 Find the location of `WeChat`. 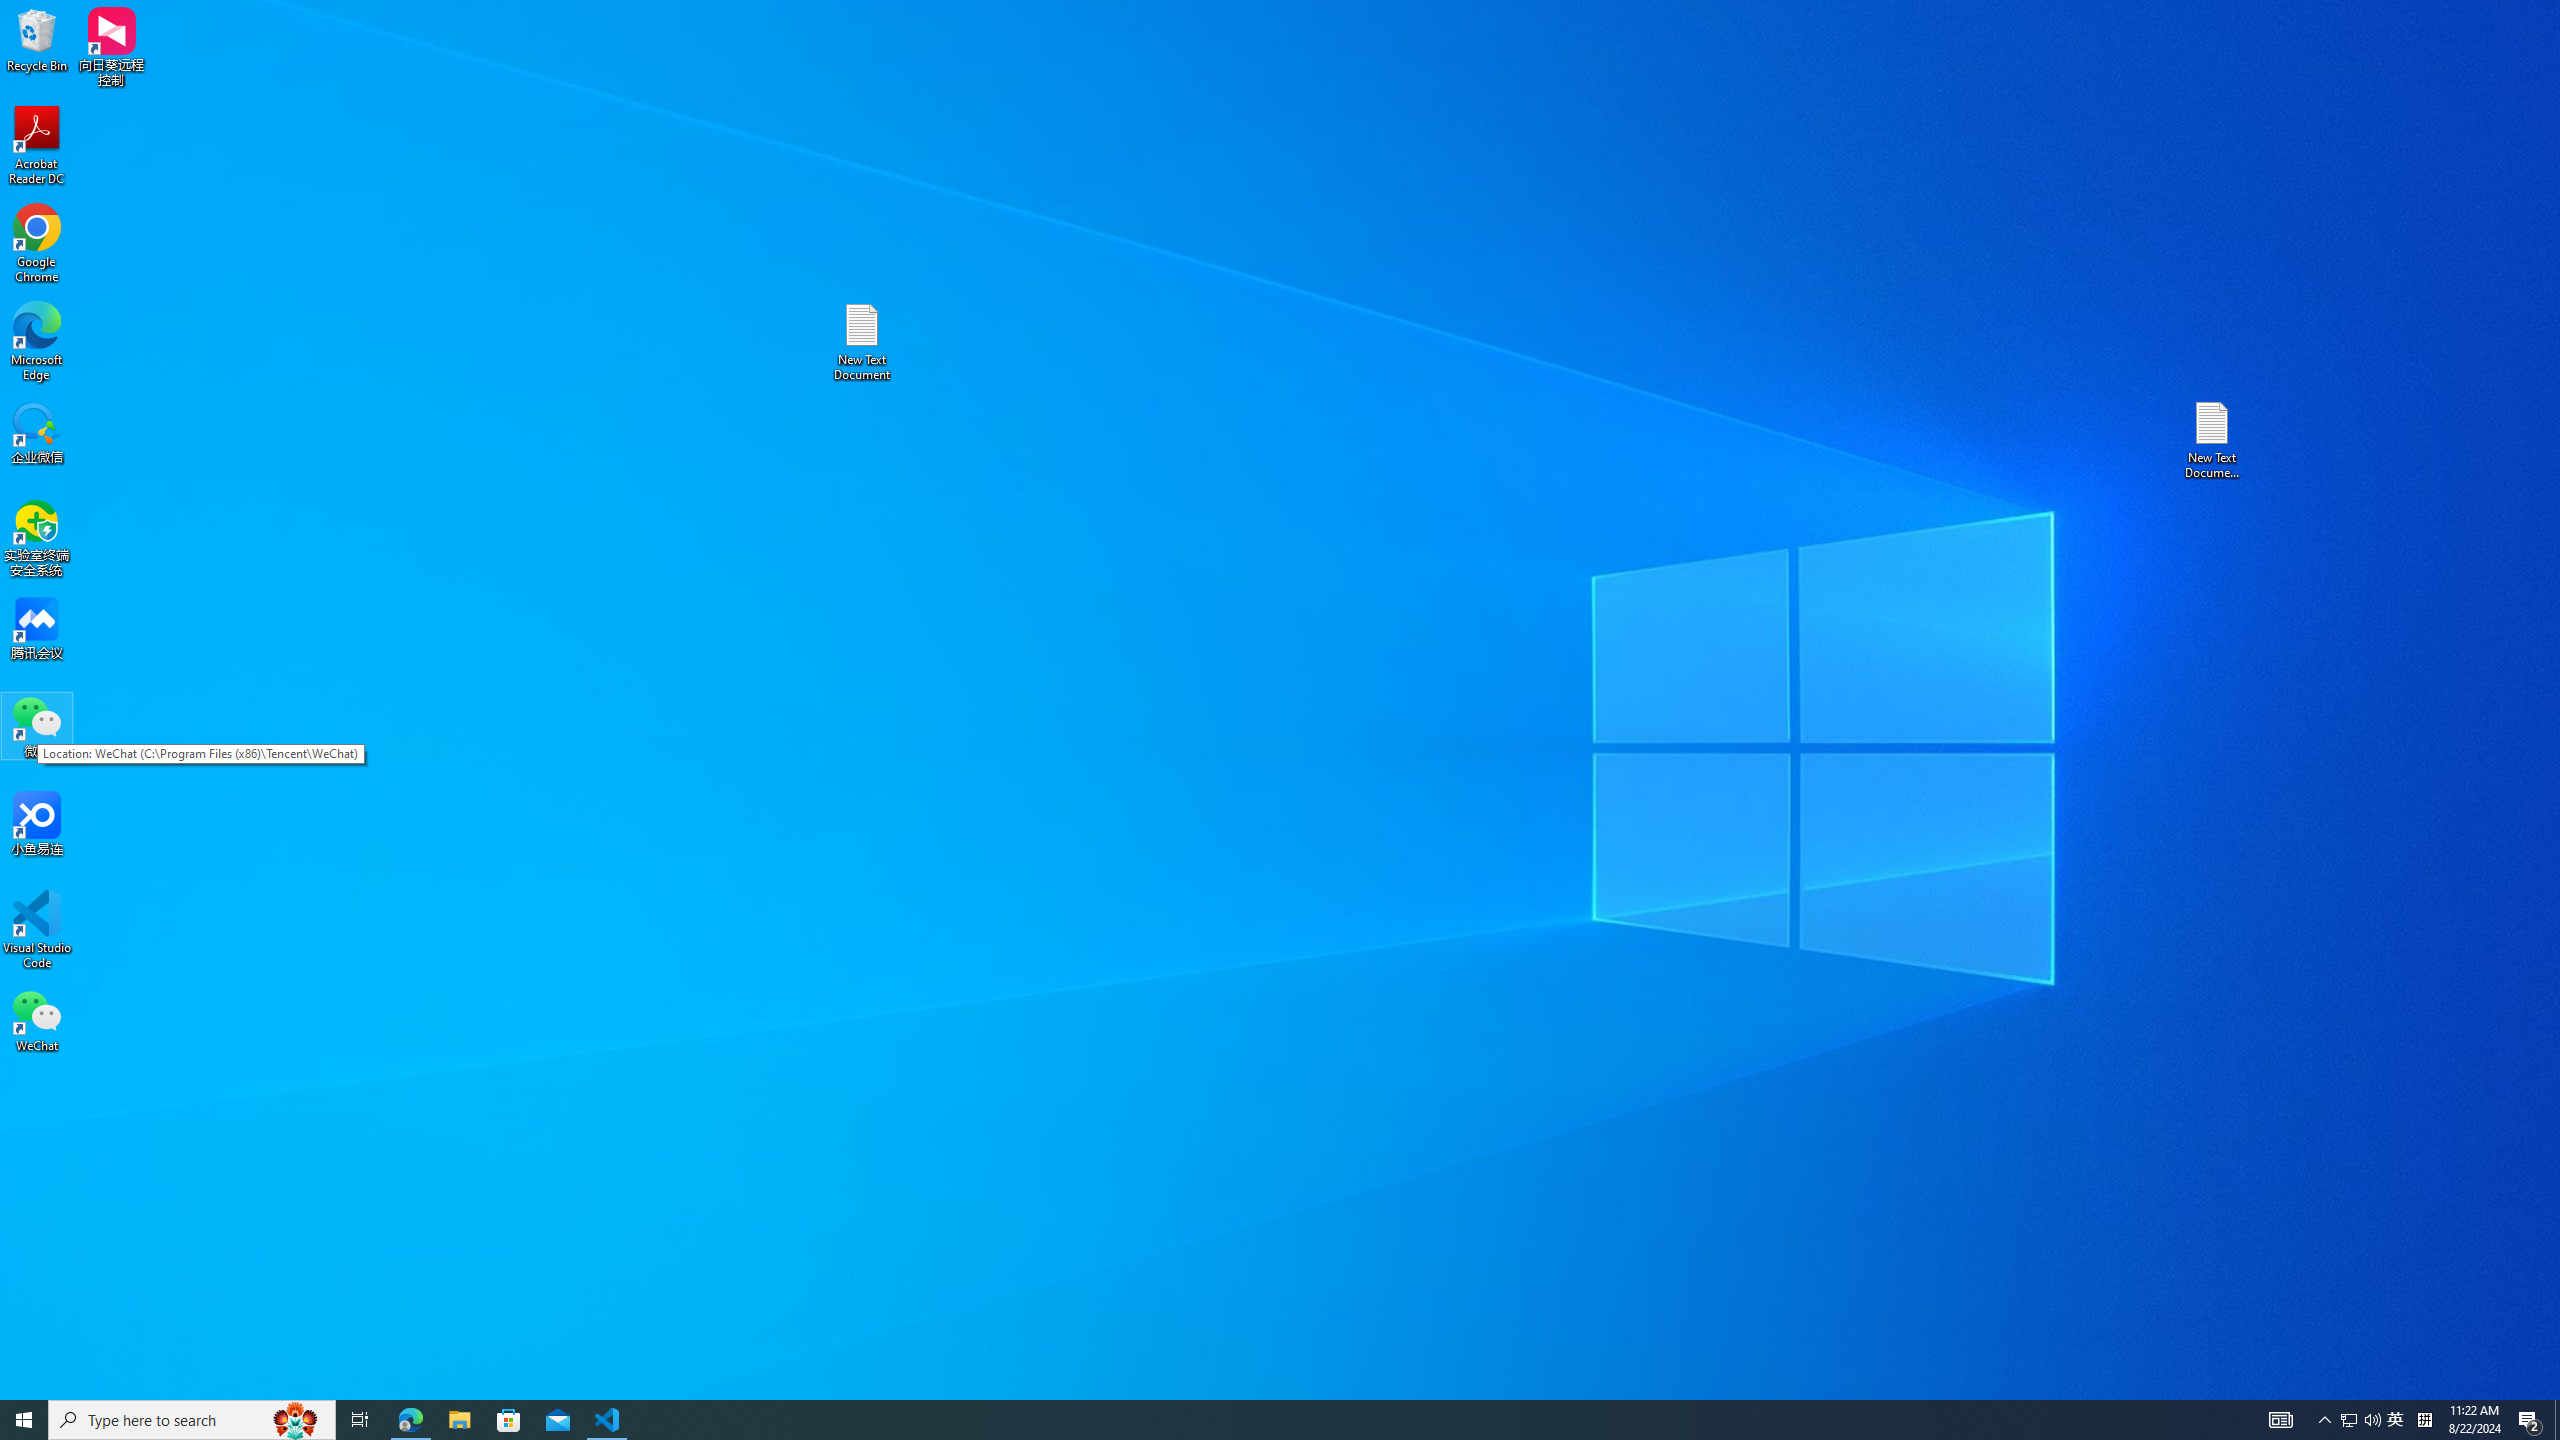

WeChat is located at coordinates (37, 1020).